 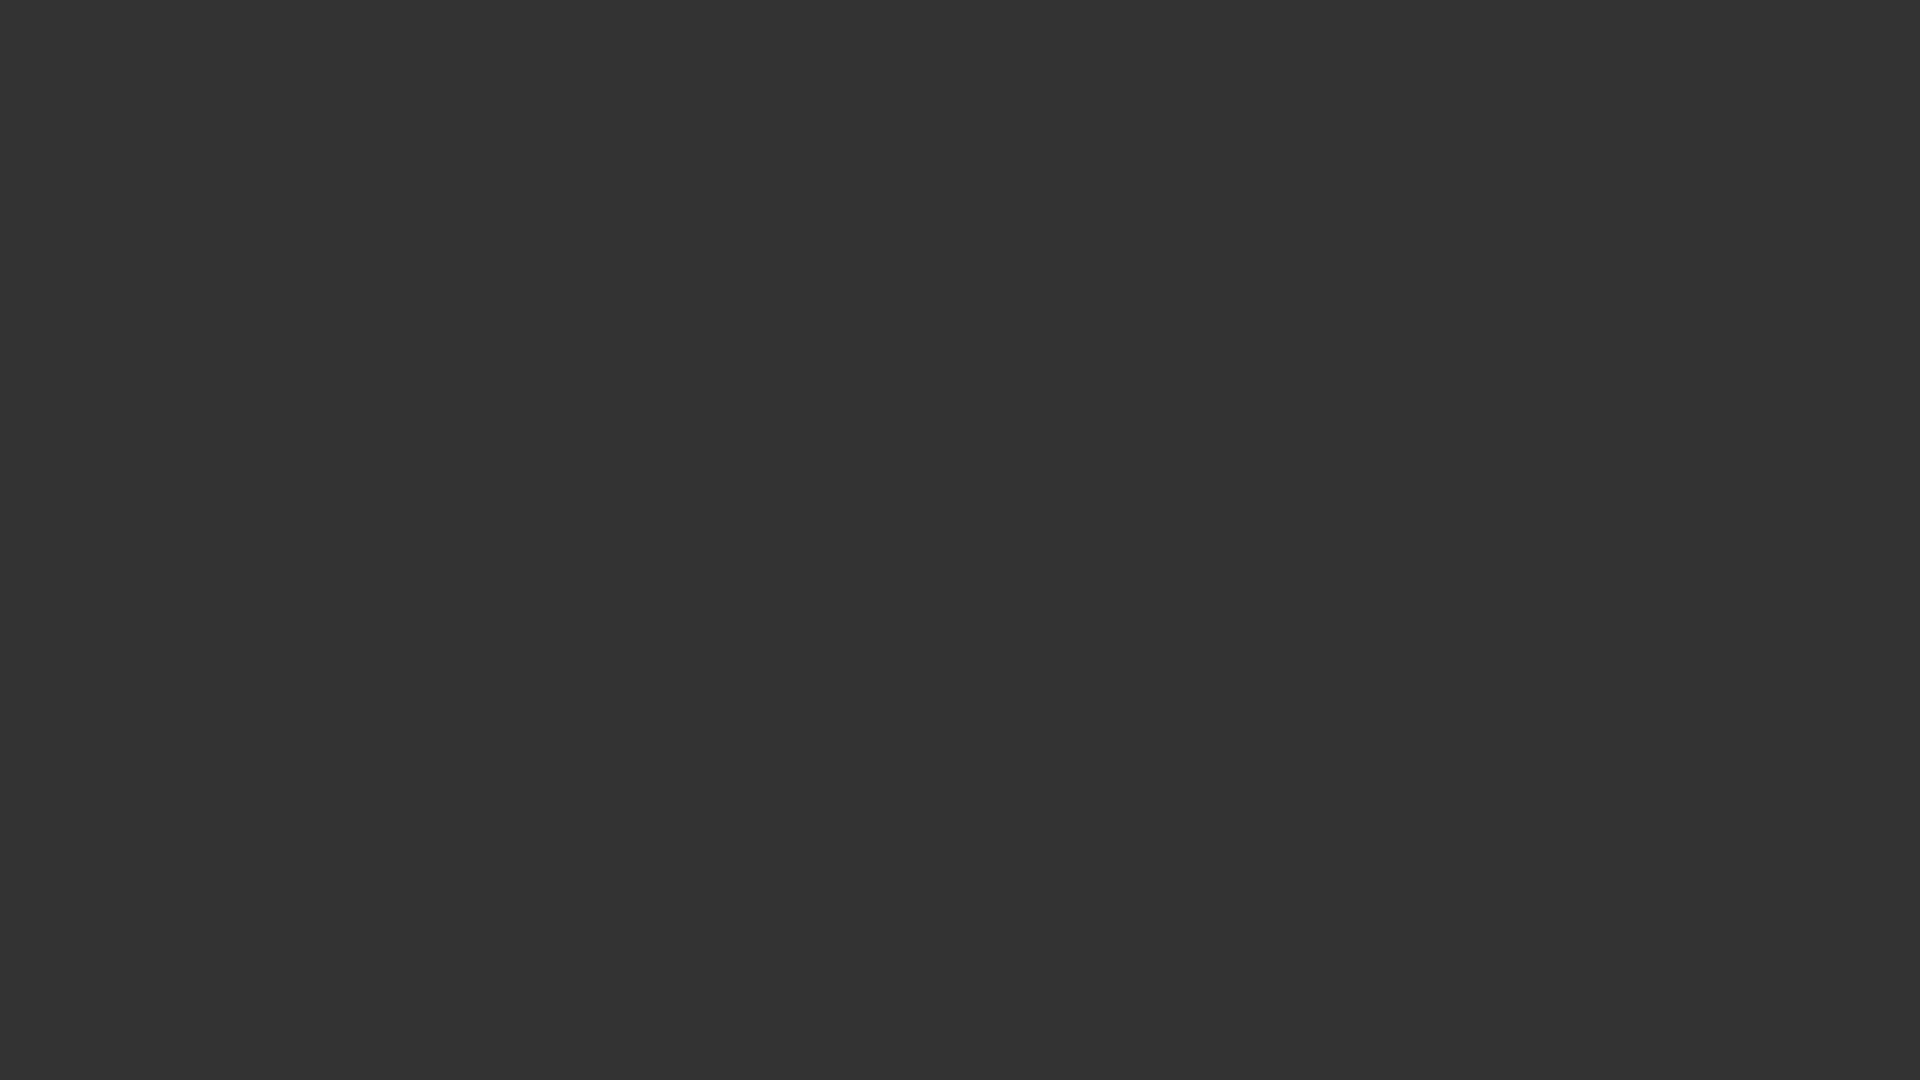 I want to click on Anmeldeformular Schnupperkurs, so click(x=188, y=374).